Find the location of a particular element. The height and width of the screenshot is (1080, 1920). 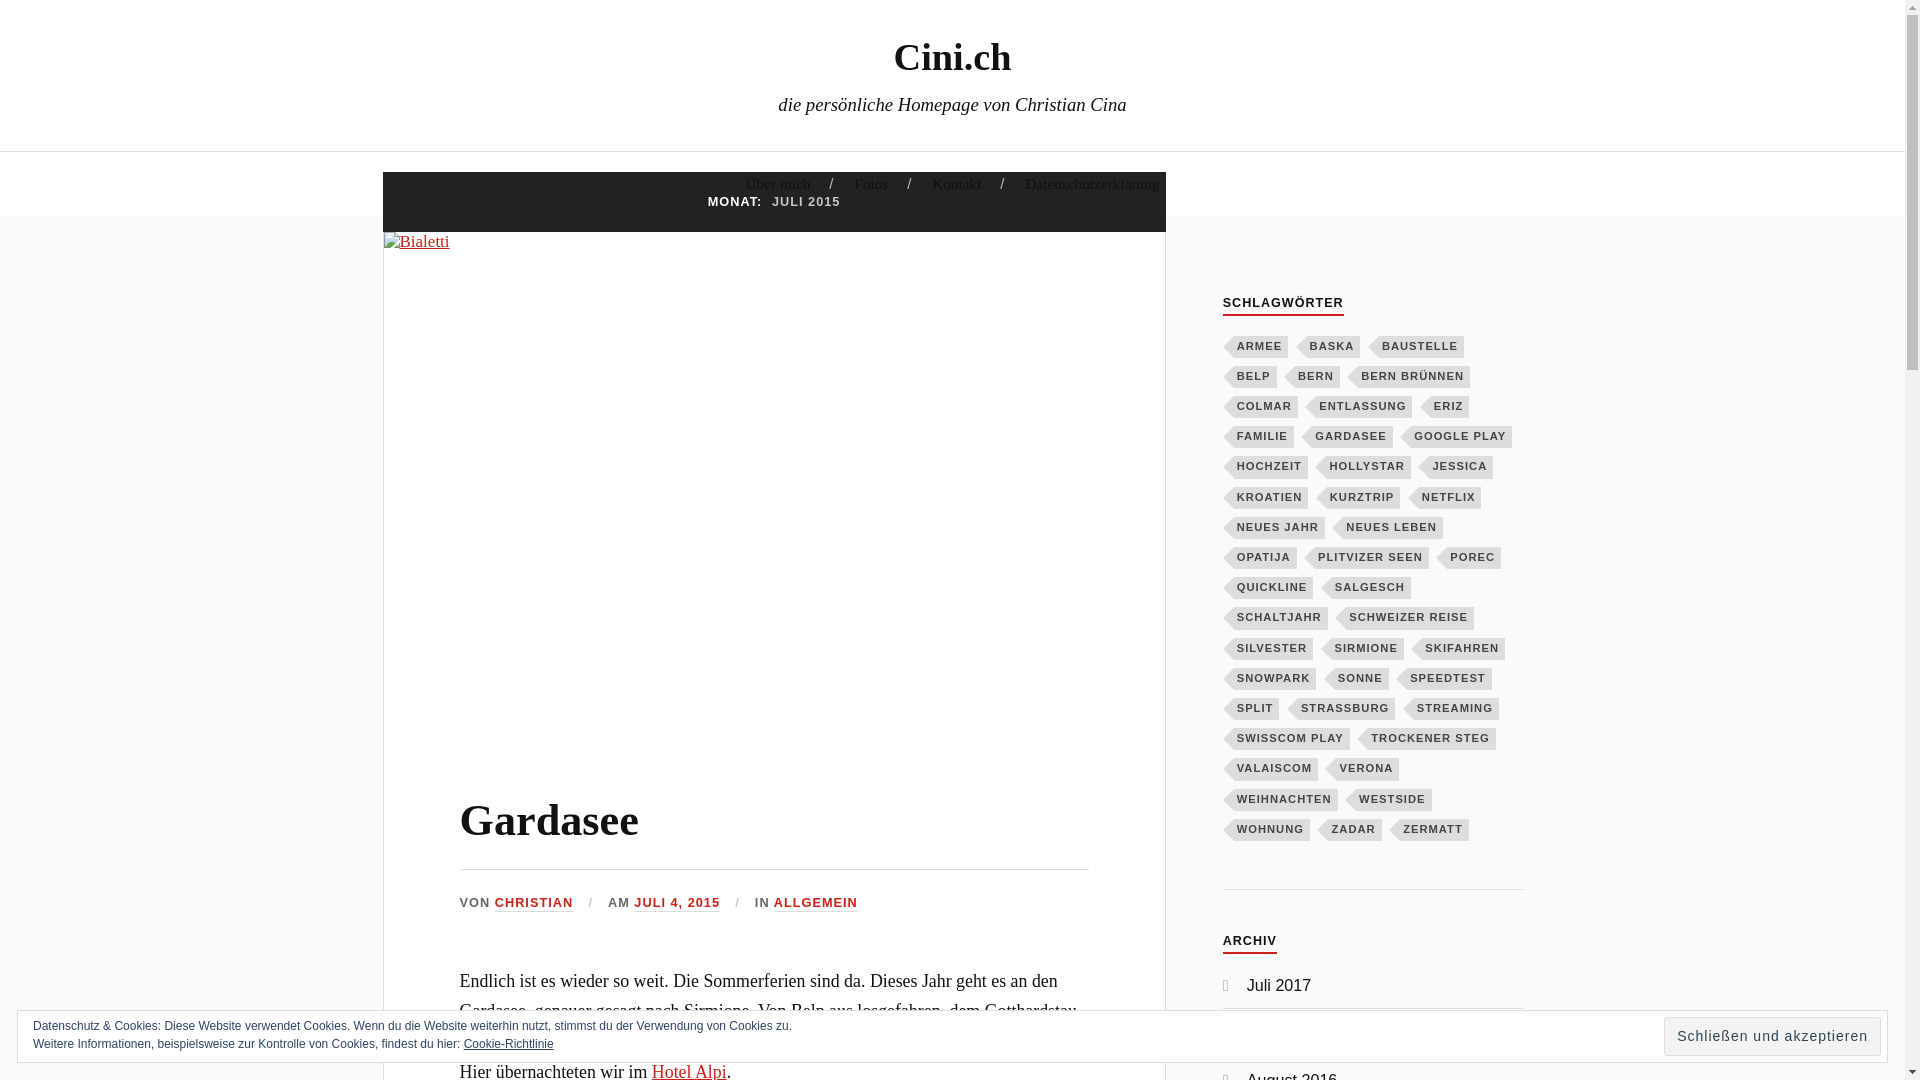

TROCKENER STEG is located at coordinates (1432, 739).